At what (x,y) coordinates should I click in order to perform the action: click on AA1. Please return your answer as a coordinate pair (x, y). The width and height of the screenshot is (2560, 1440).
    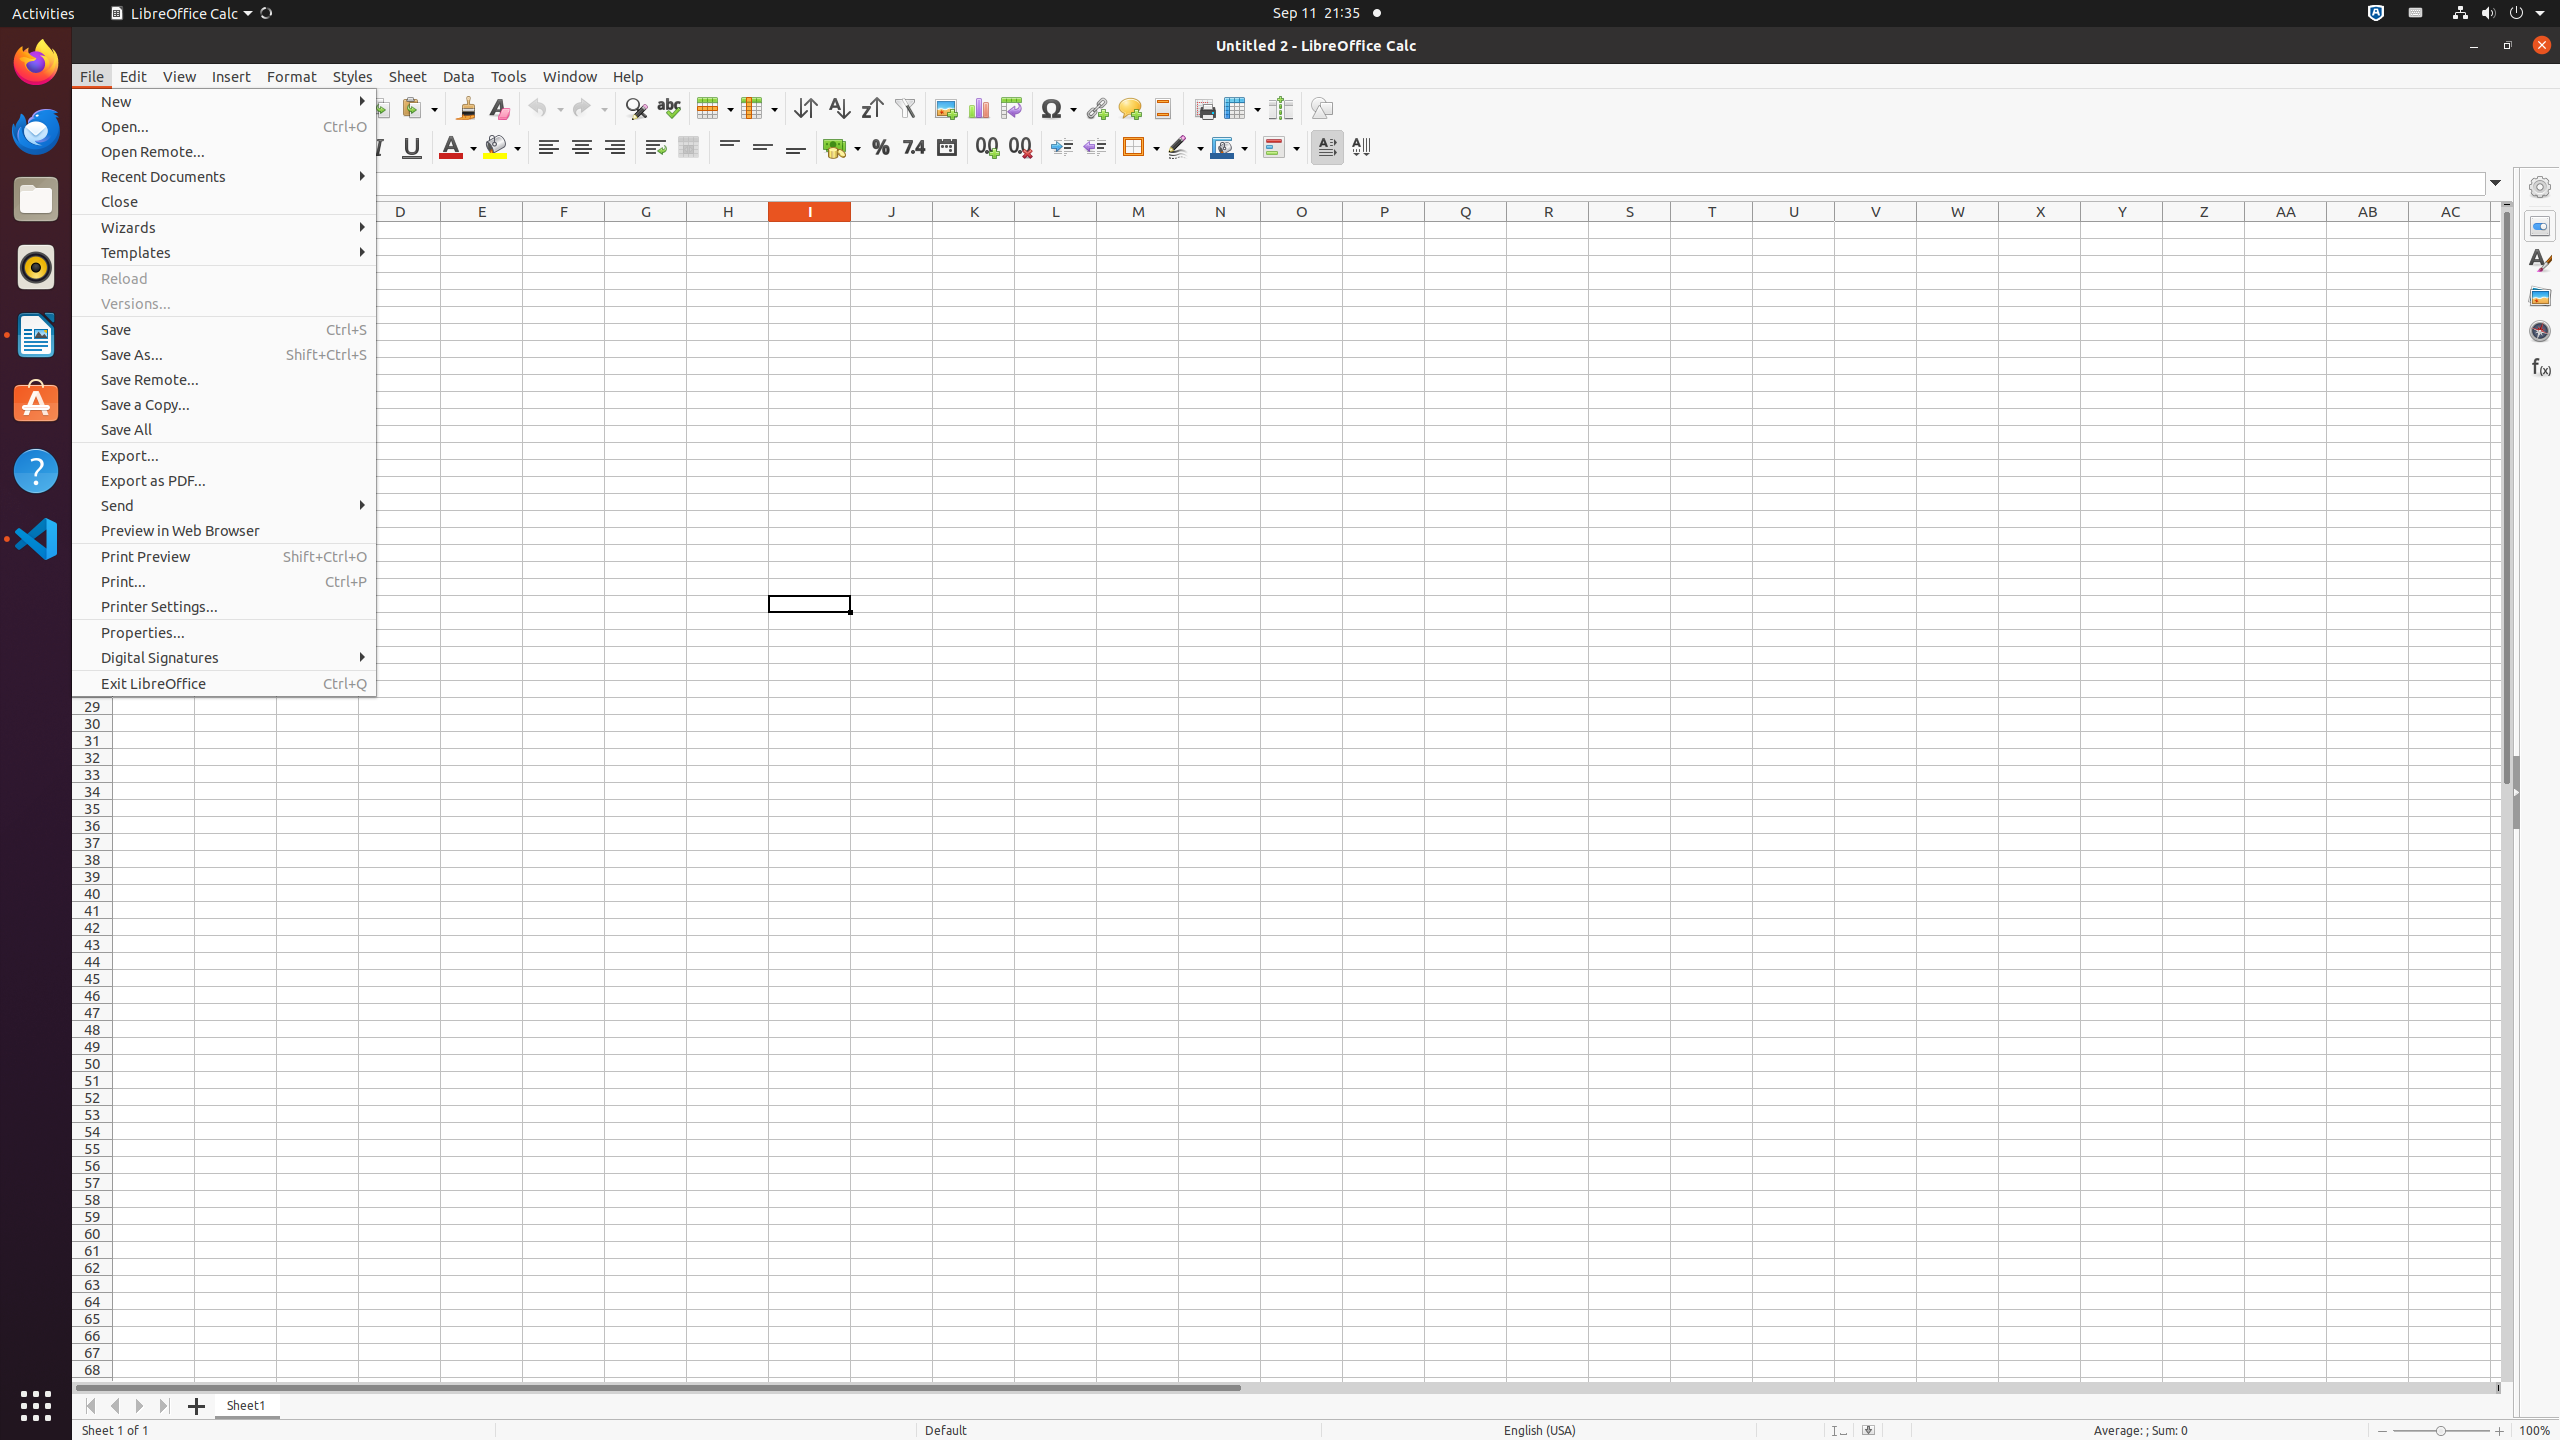
    Looking at the image, I should click on (2286, 230).